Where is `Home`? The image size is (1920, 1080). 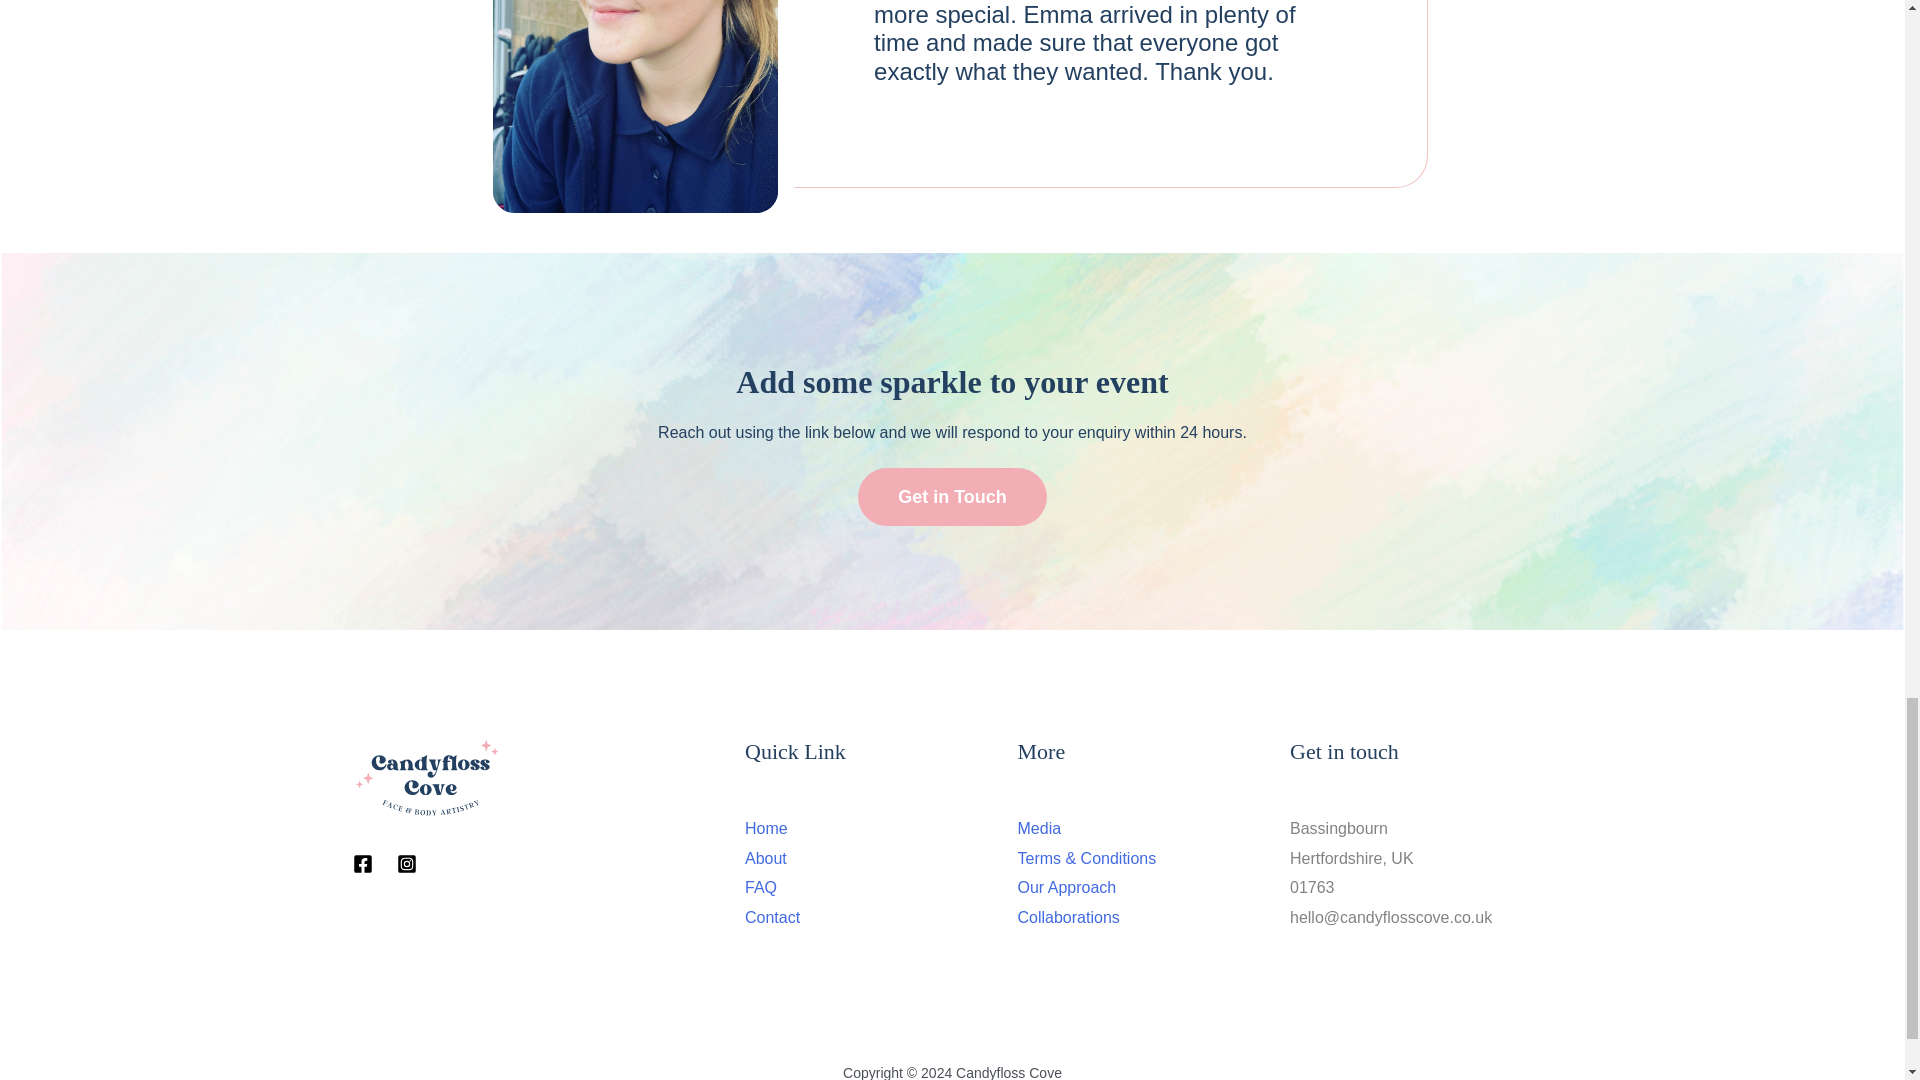
Home is located at coordinates (766, 828).